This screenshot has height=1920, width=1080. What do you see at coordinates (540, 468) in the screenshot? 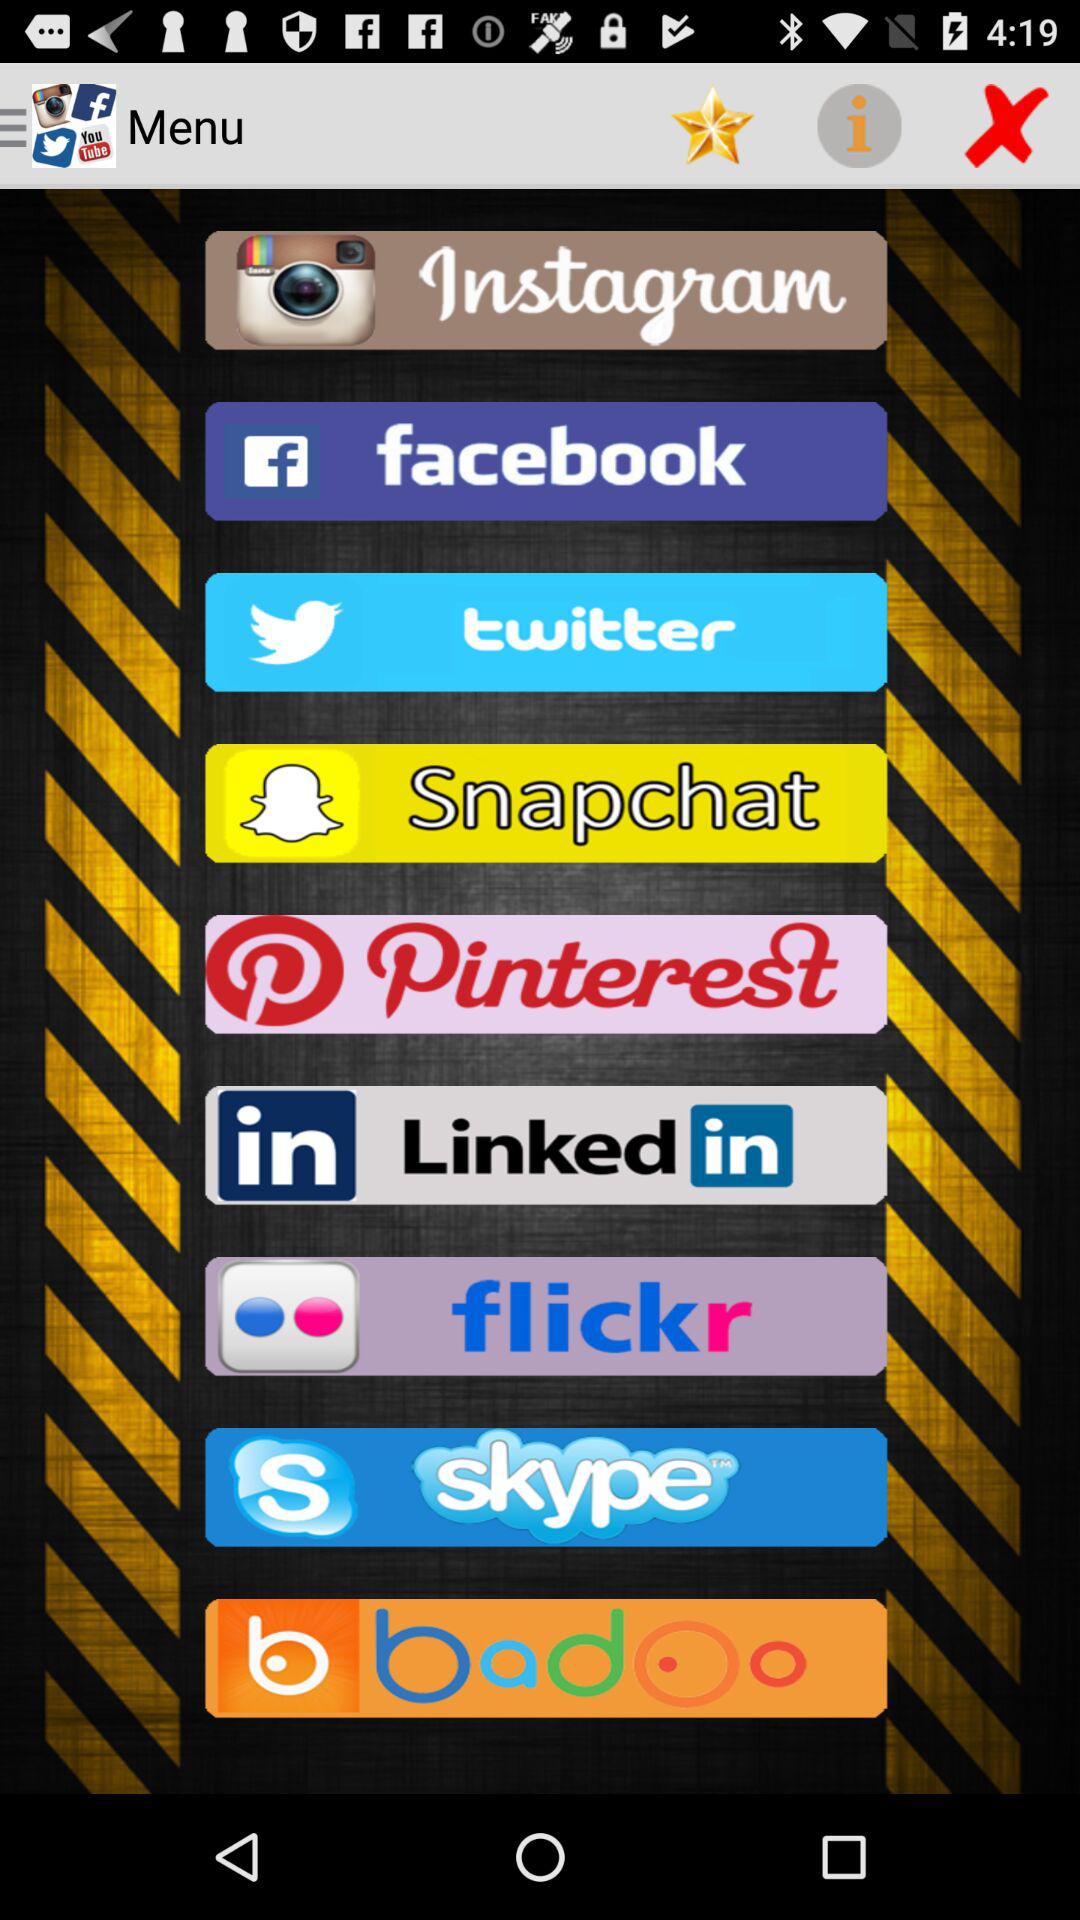
I see `toggle facebook` at bounding box center [540, 468].